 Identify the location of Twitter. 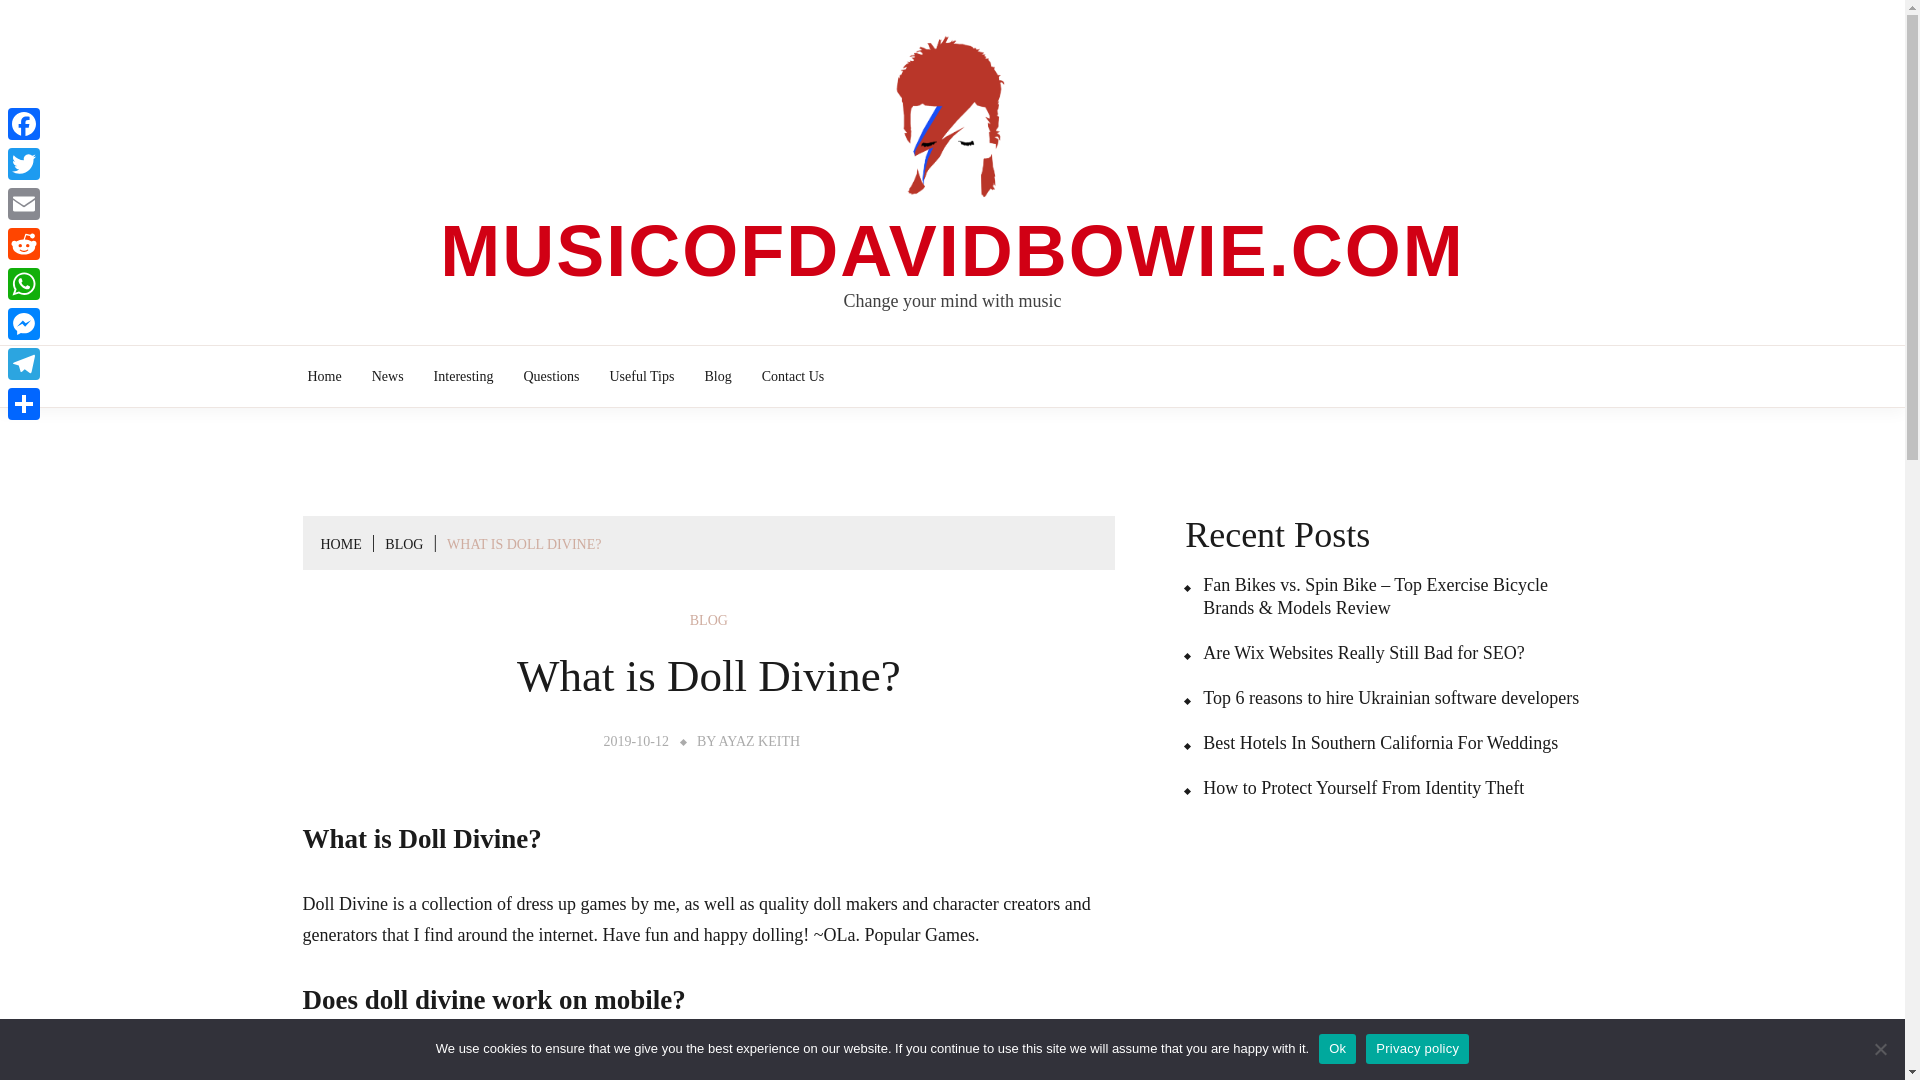
(24, 163).